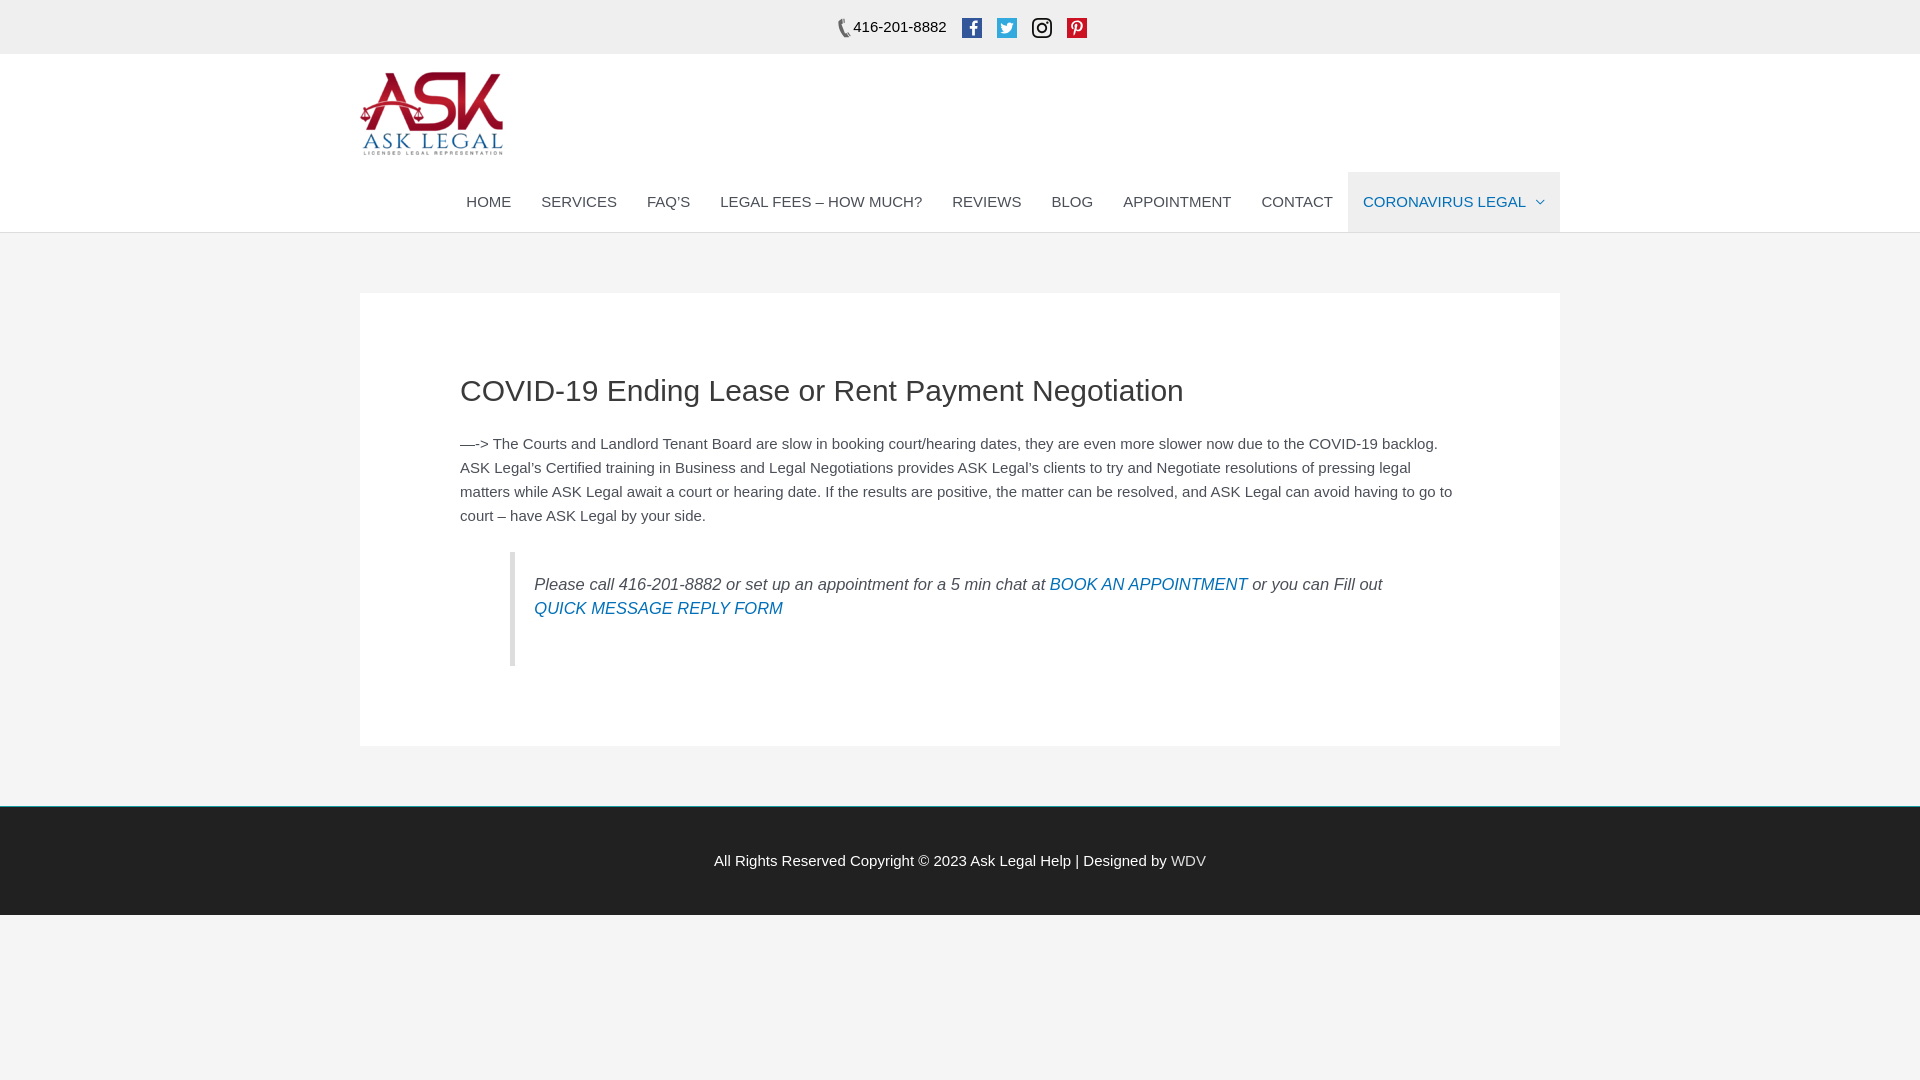 The image size is (1920, 1080). I want to click on CONTACT, so click(1296, 202).